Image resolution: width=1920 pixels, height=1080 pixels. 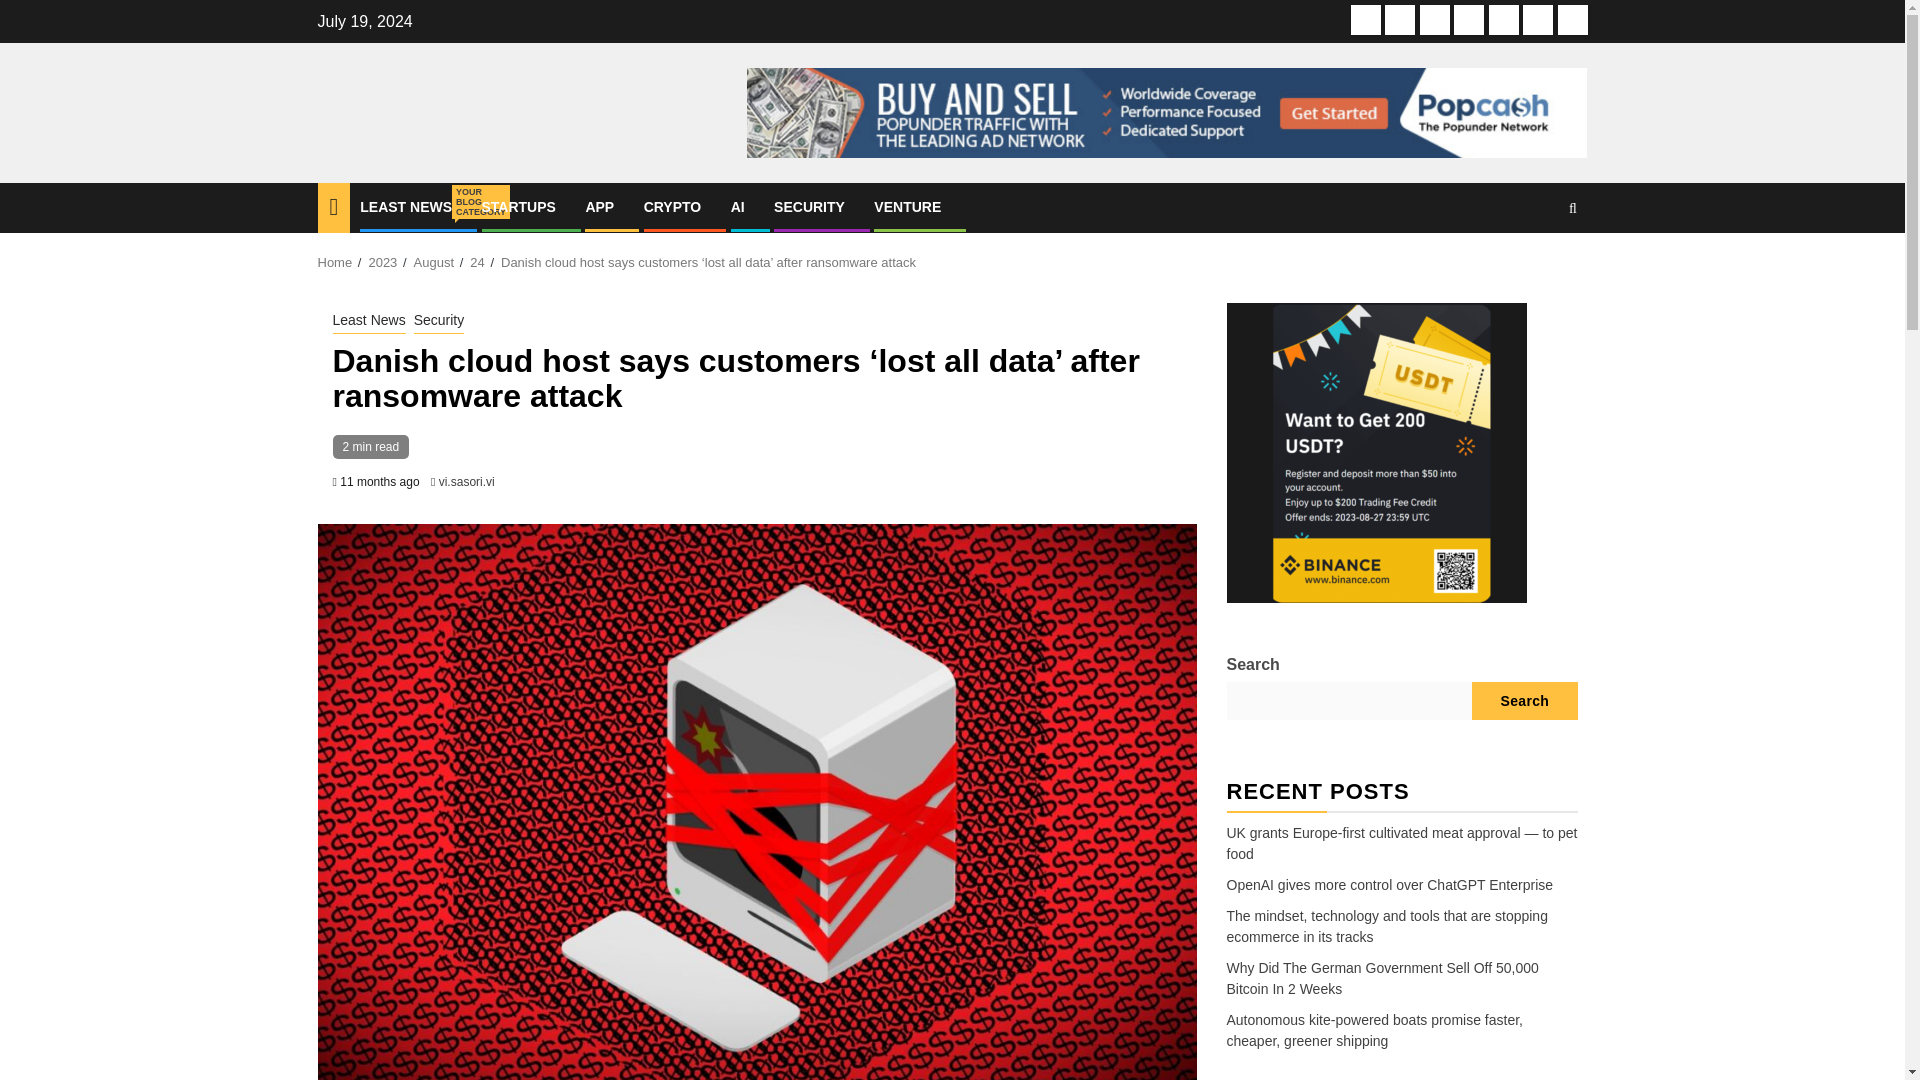 I want to click on Security, so click(x=738, y=206).